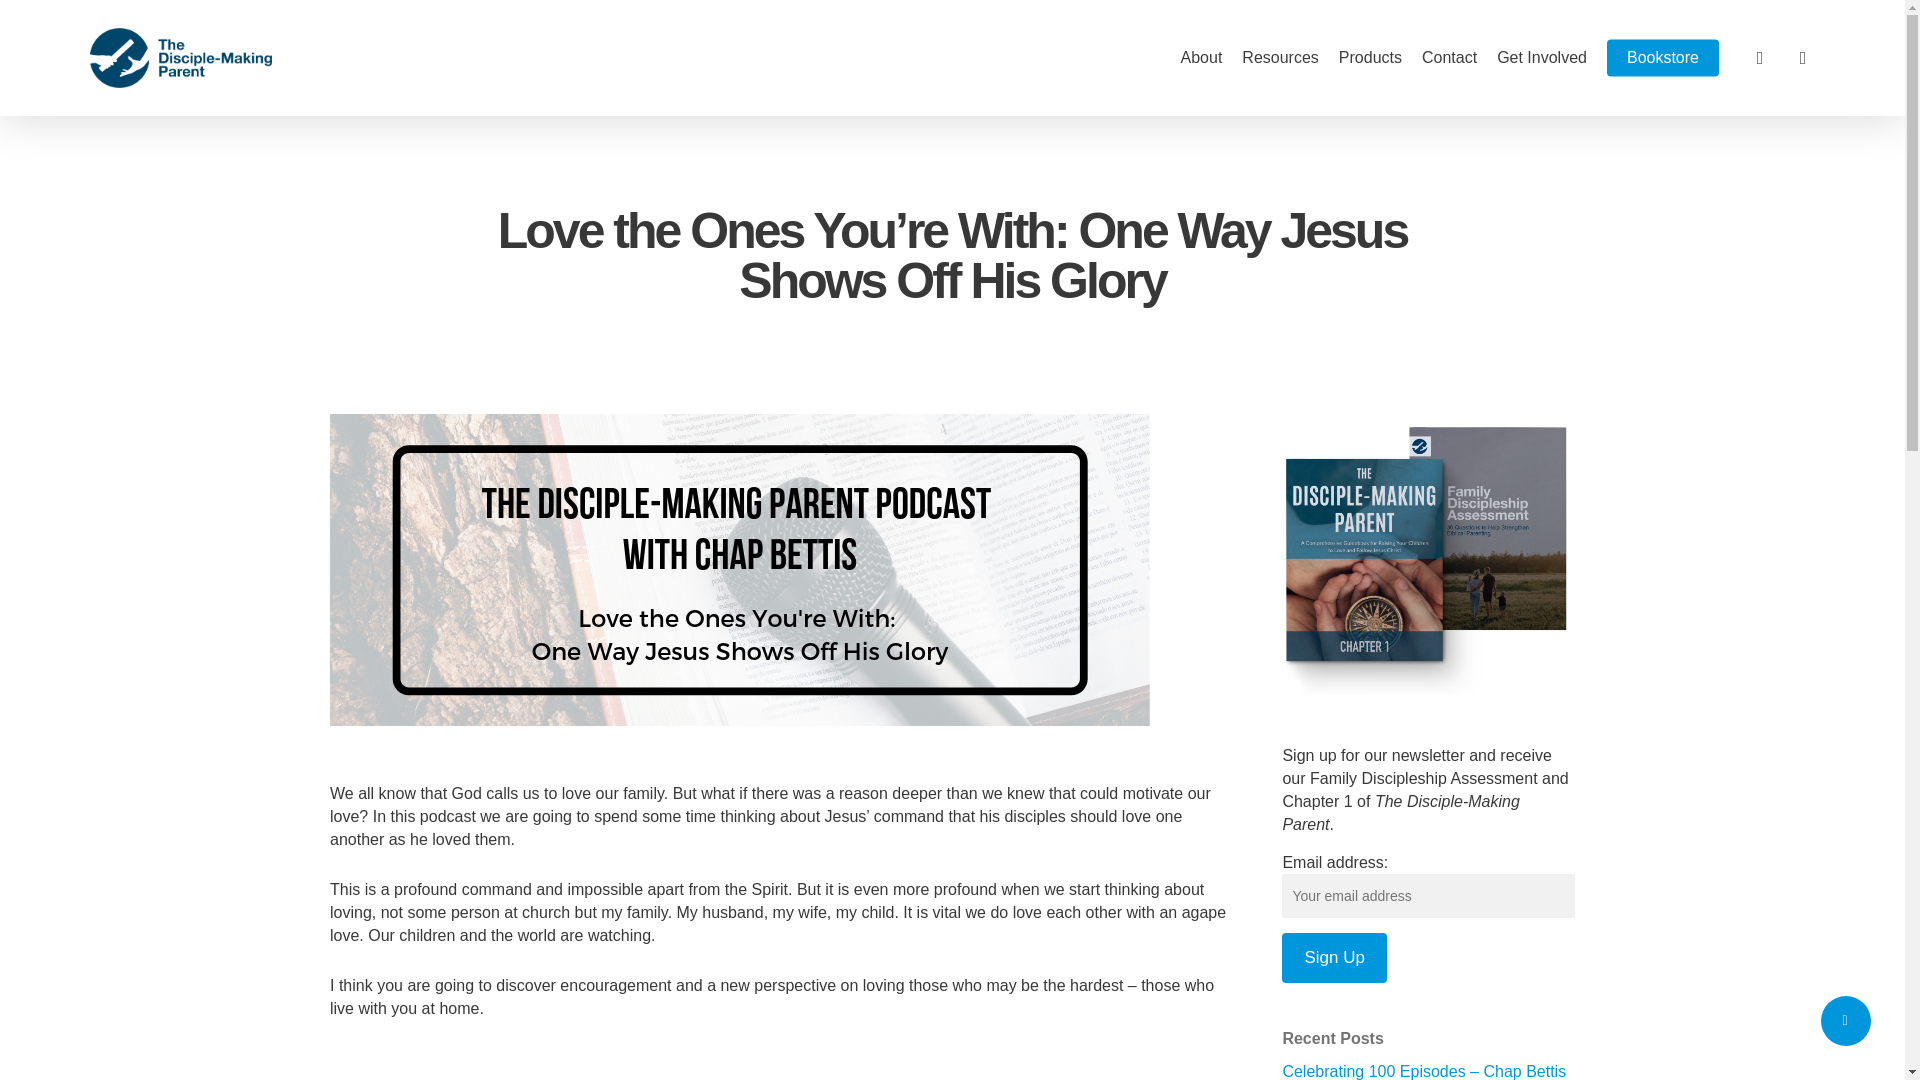  Describe the element at coordinates (1334, 958) in the screenshot. I see `Sign Up` at that location.